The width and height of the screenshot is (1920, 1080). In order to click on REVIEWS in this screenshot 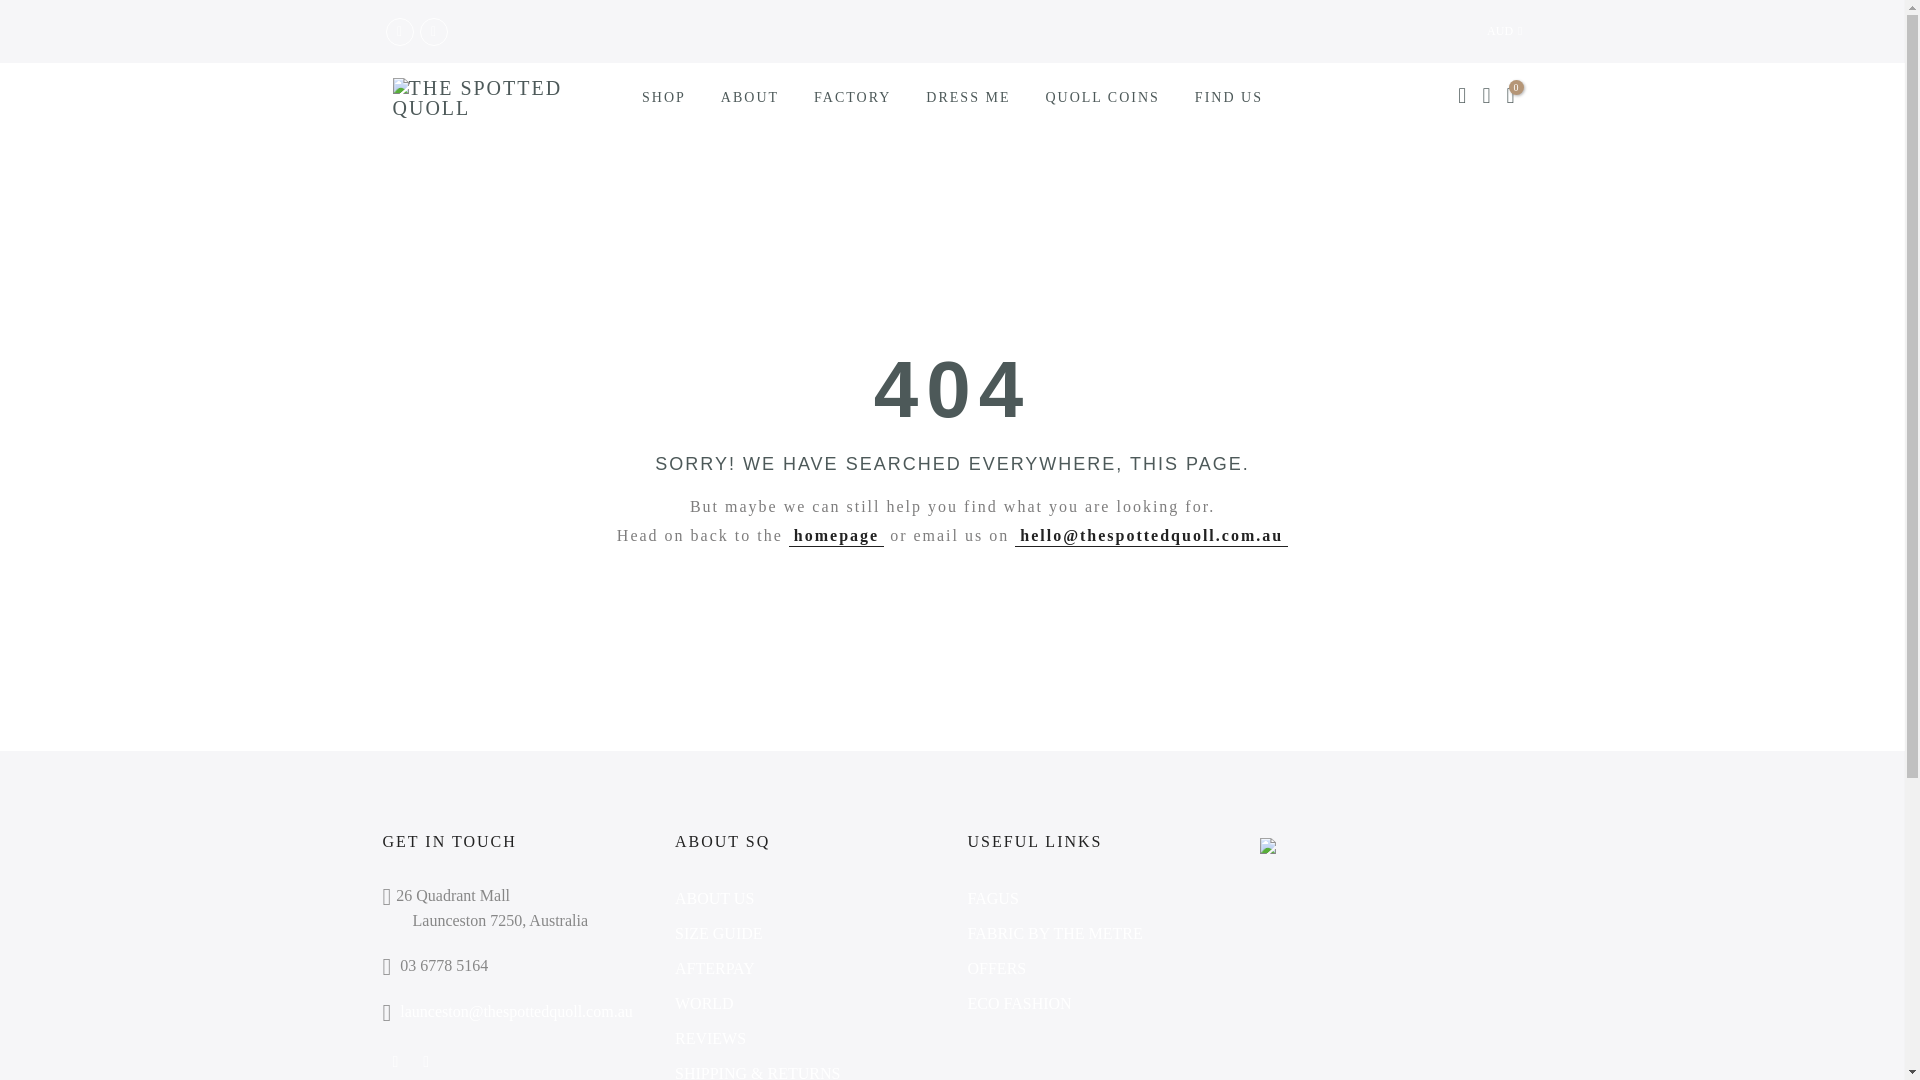, I will do `click(710, 1038)`.